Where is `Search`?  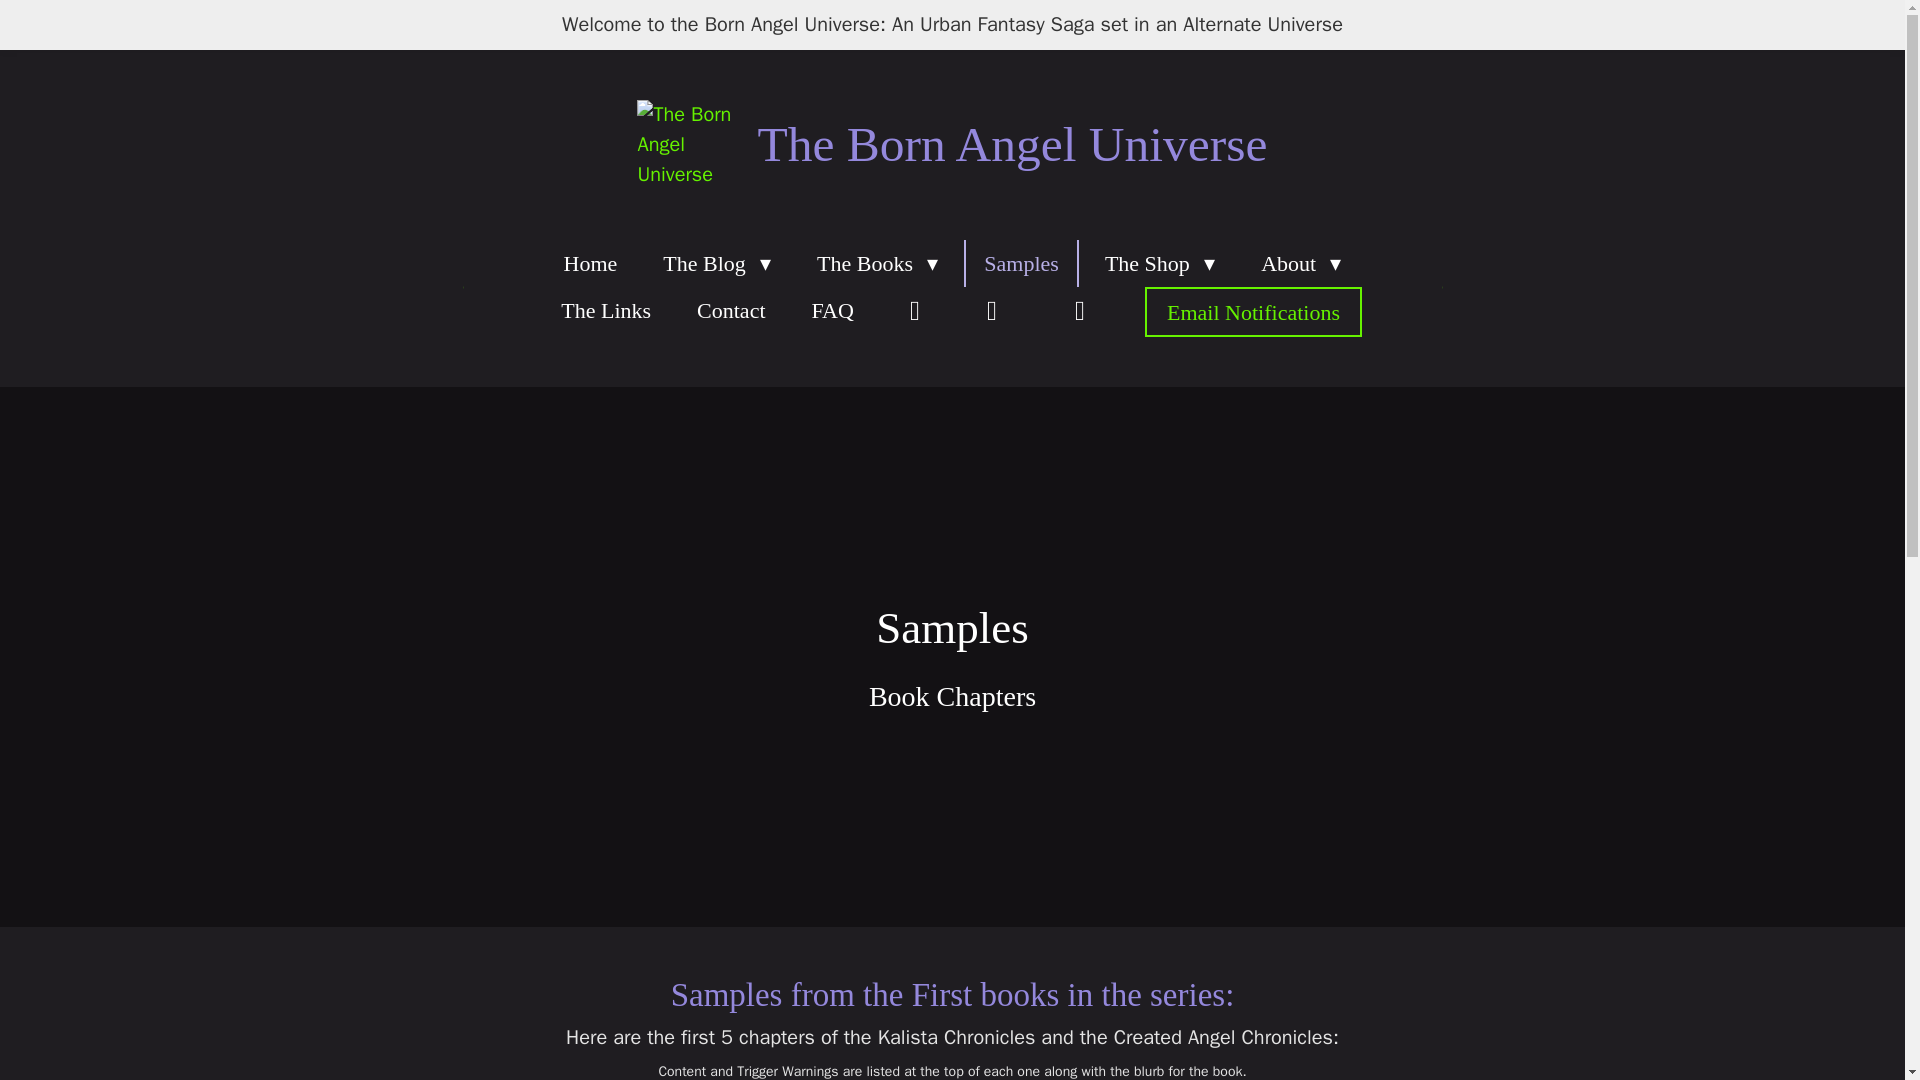
Search is located at coordinates (992, 310).